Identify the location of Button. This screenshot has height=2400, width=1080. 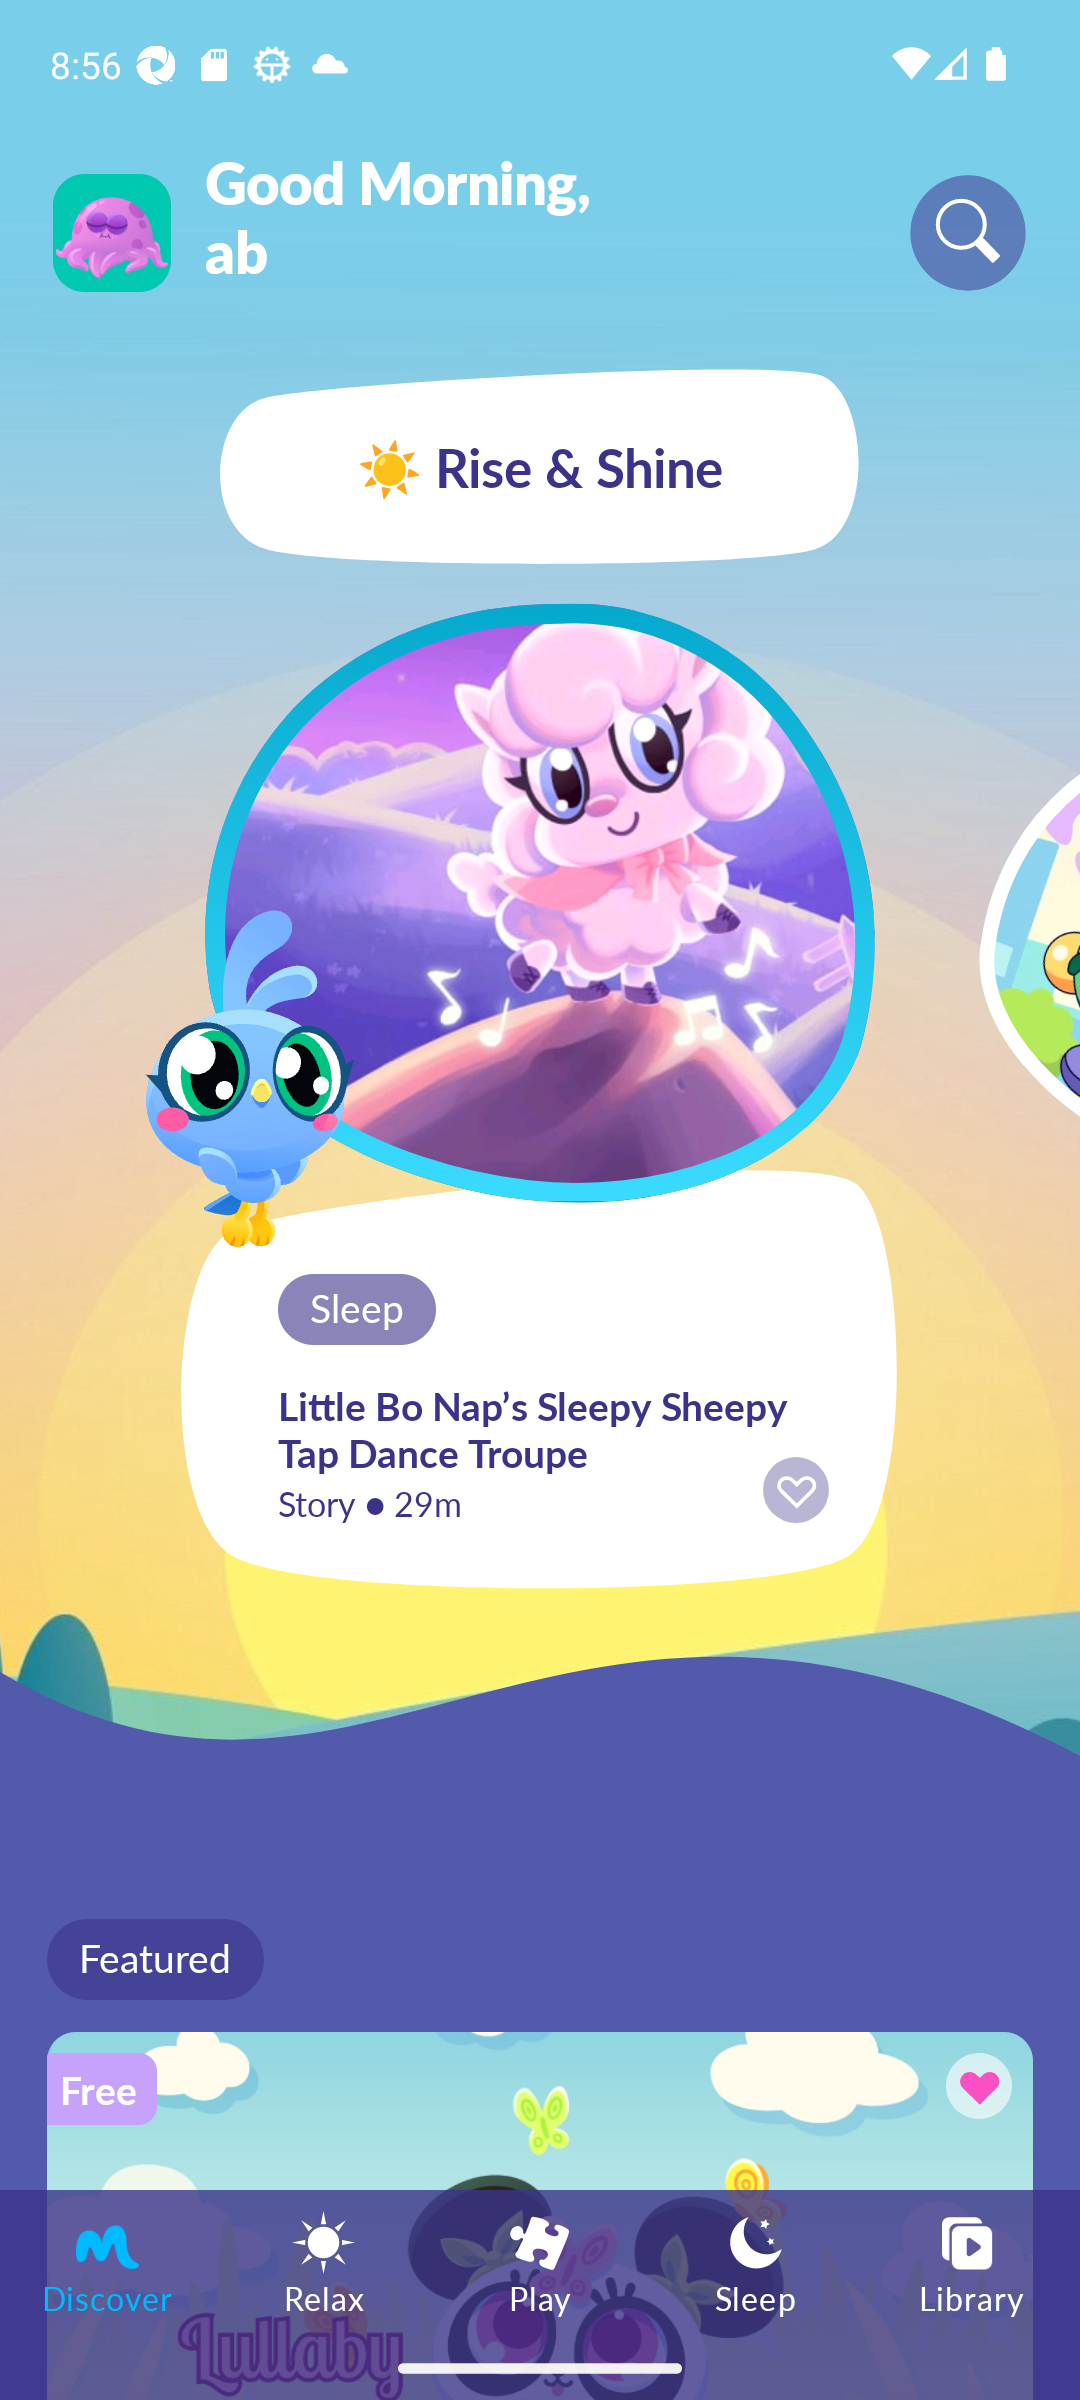
(974, 2090).